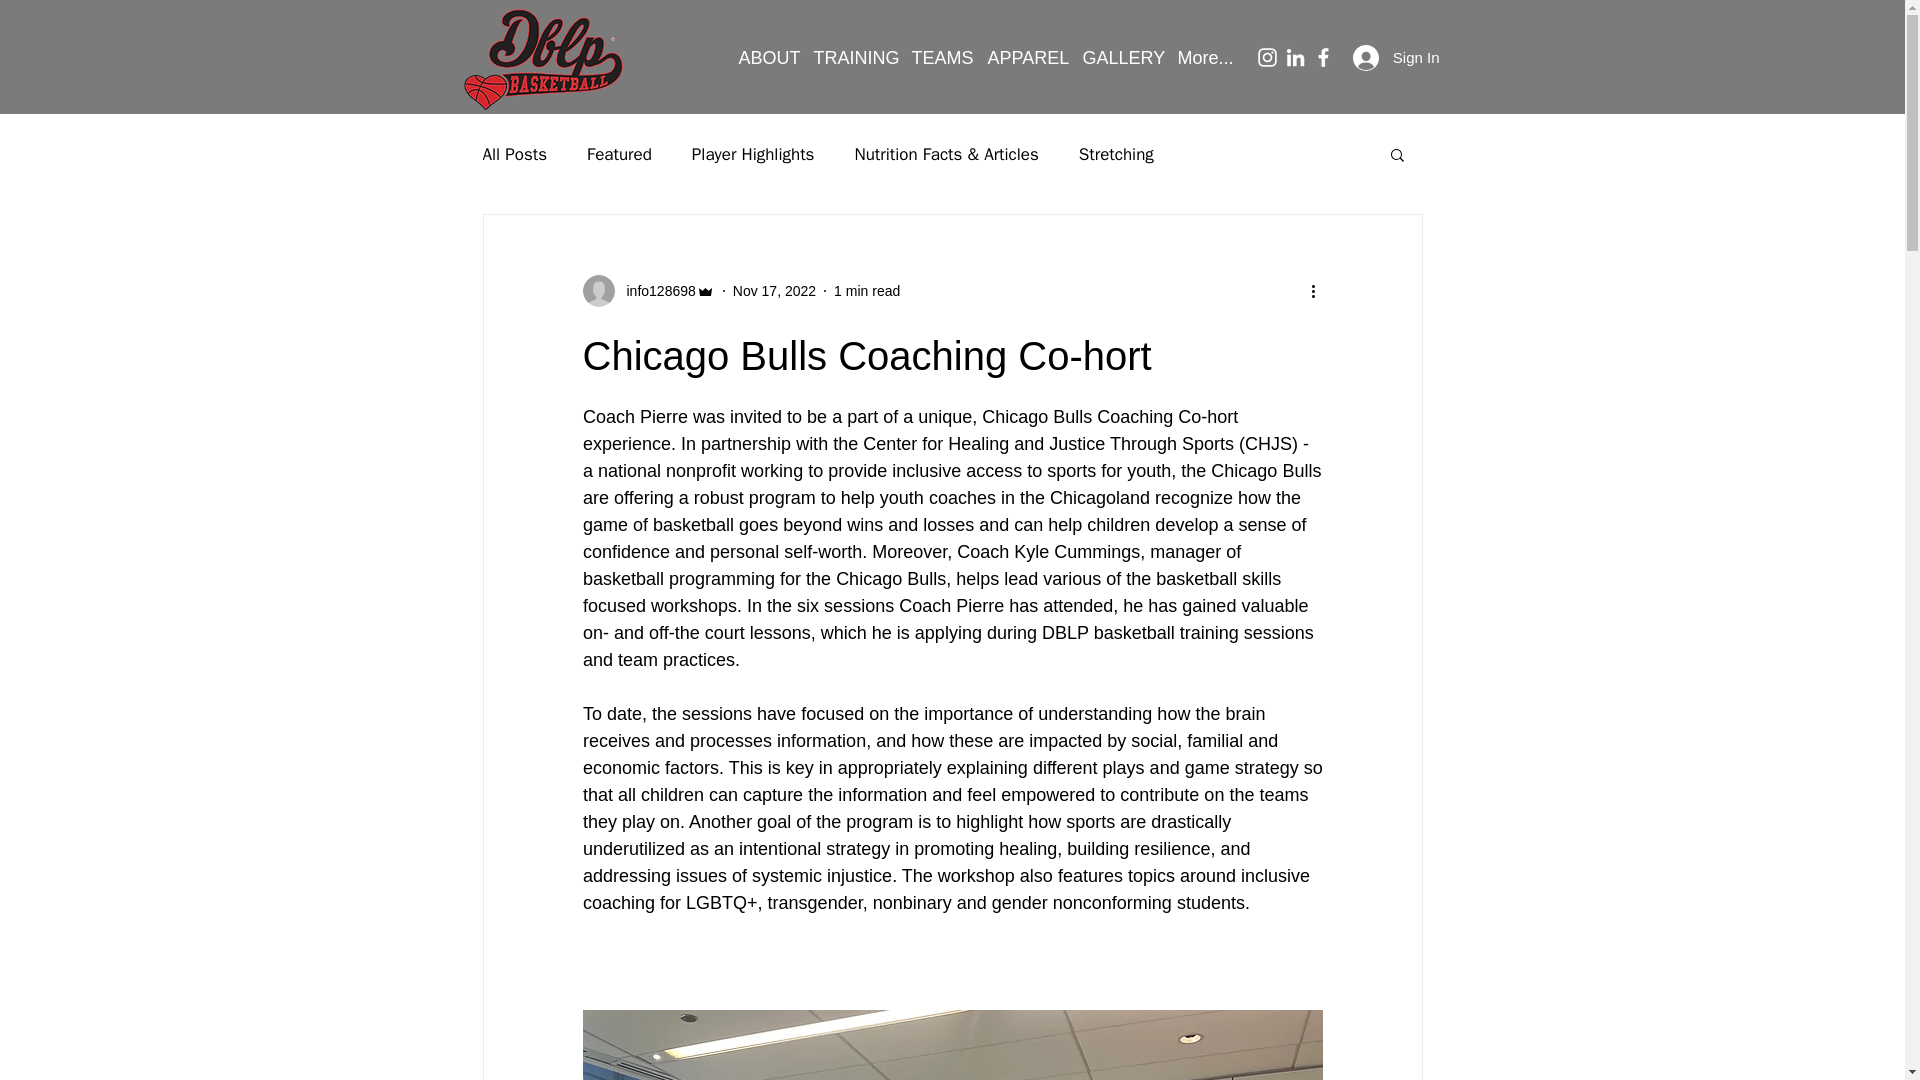  What do you see at coordinates (1116, 153) in the screenshot?
I see `Stretching` at bounding box center [1116, 153].